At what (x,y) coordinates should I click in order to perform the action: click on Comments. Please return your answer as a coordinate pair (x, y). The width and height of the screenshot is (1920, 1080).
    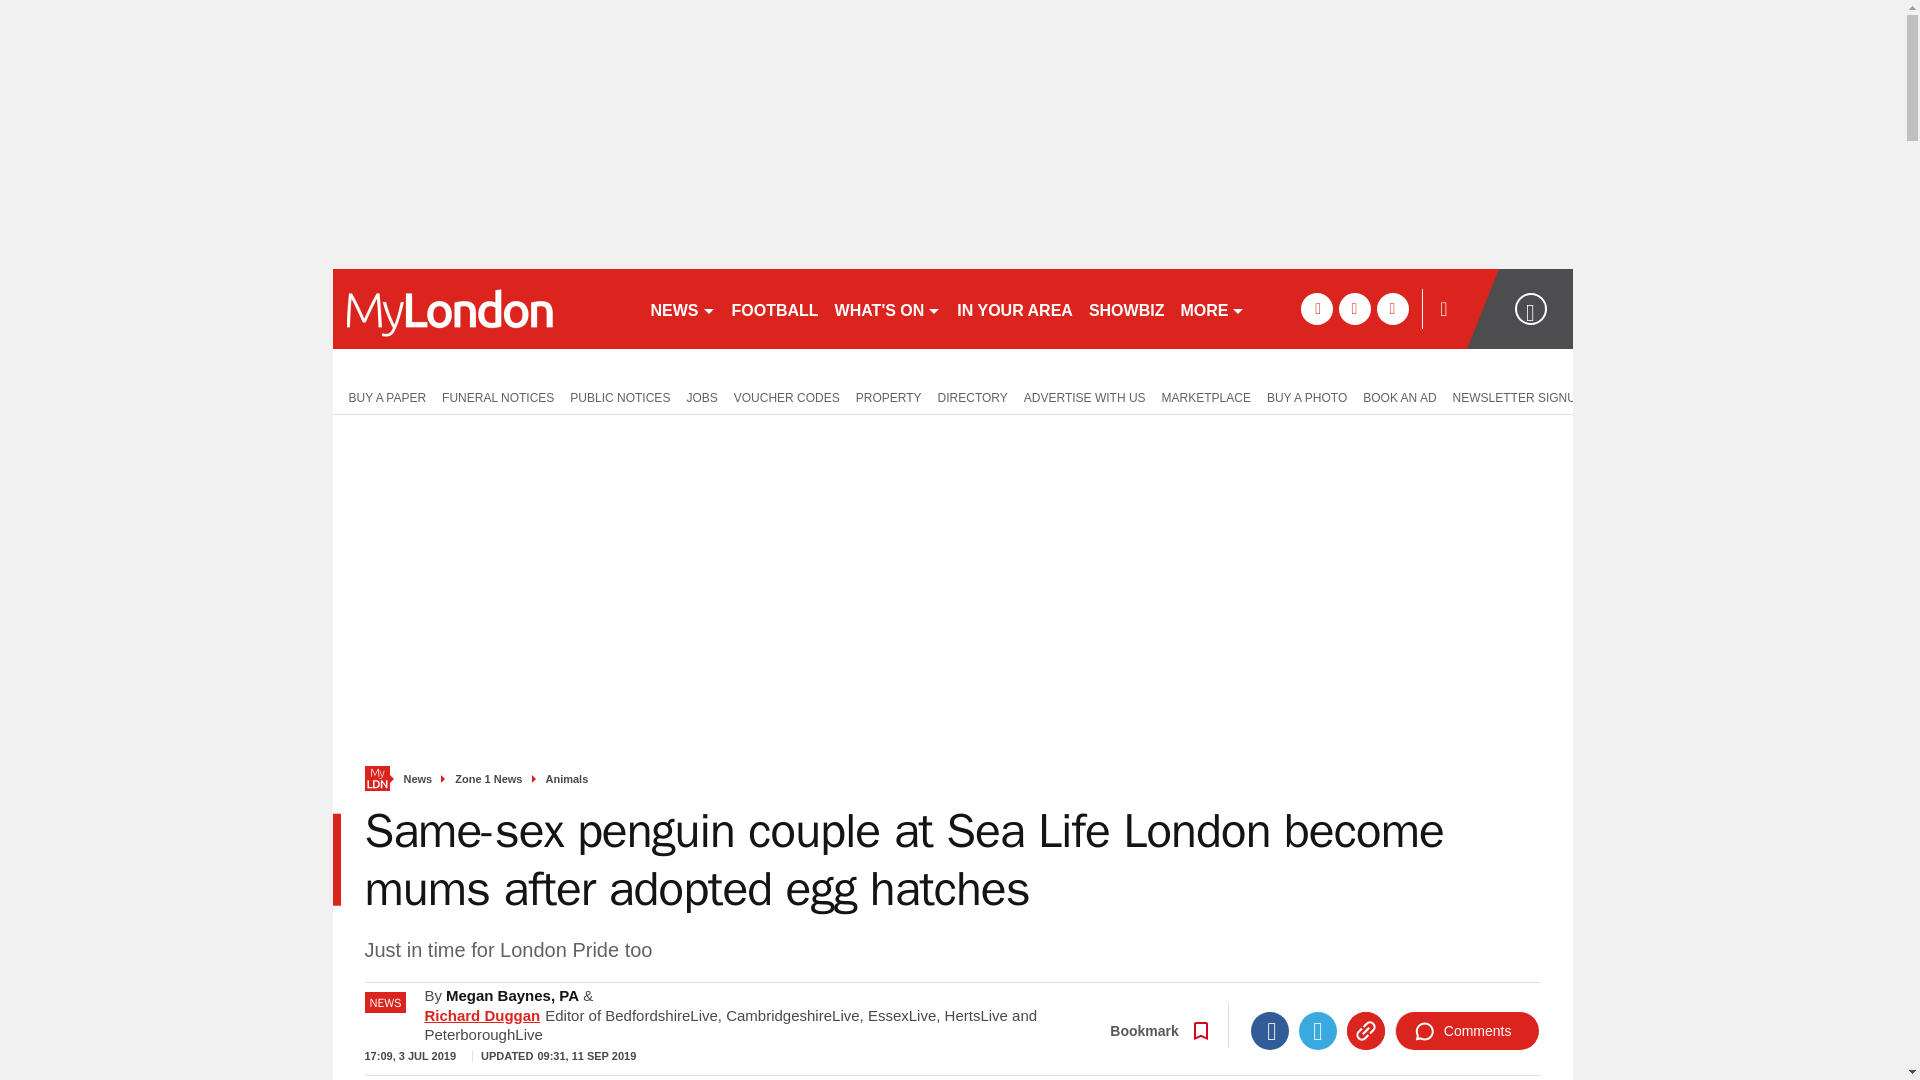
    Looking at the image, I should click on (1467, 1030).